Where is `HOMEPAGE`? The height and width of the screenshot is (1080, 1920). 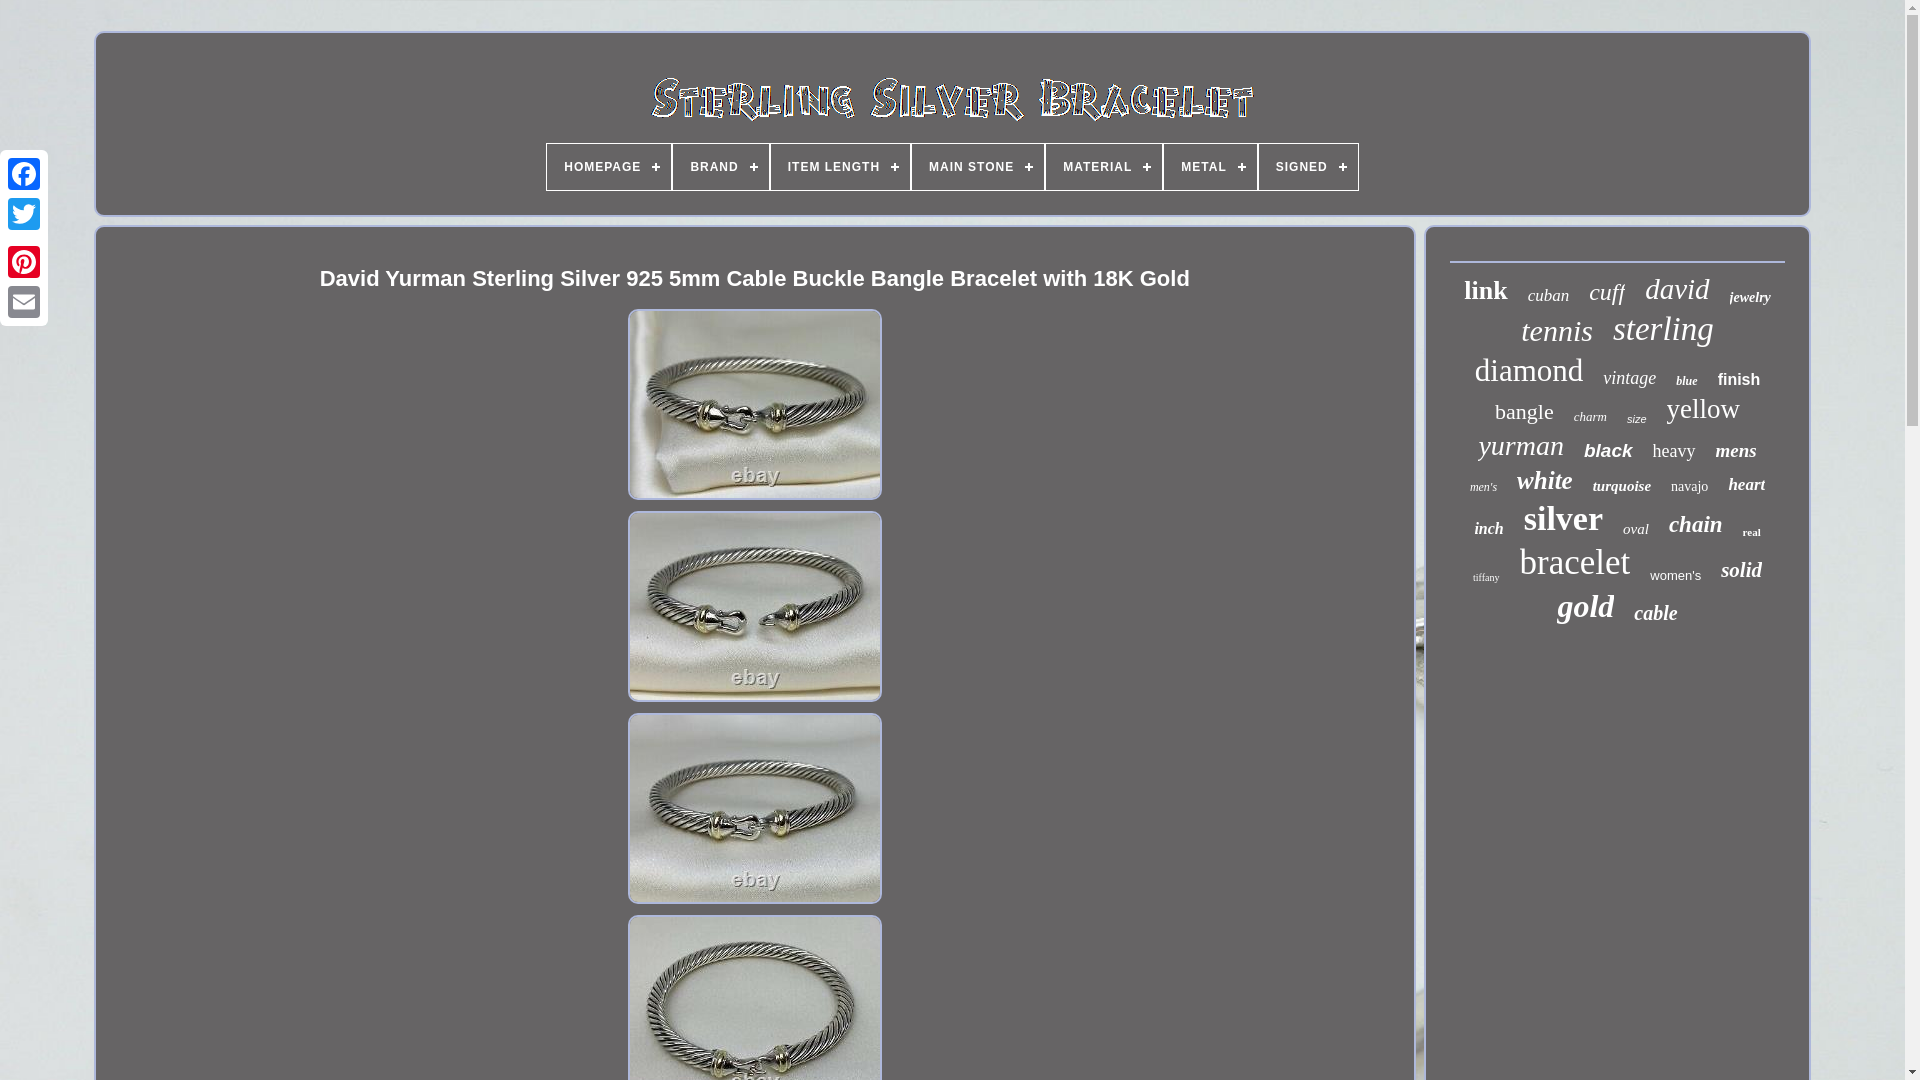
HOMEPAGE is located at coordinates (608, 166).